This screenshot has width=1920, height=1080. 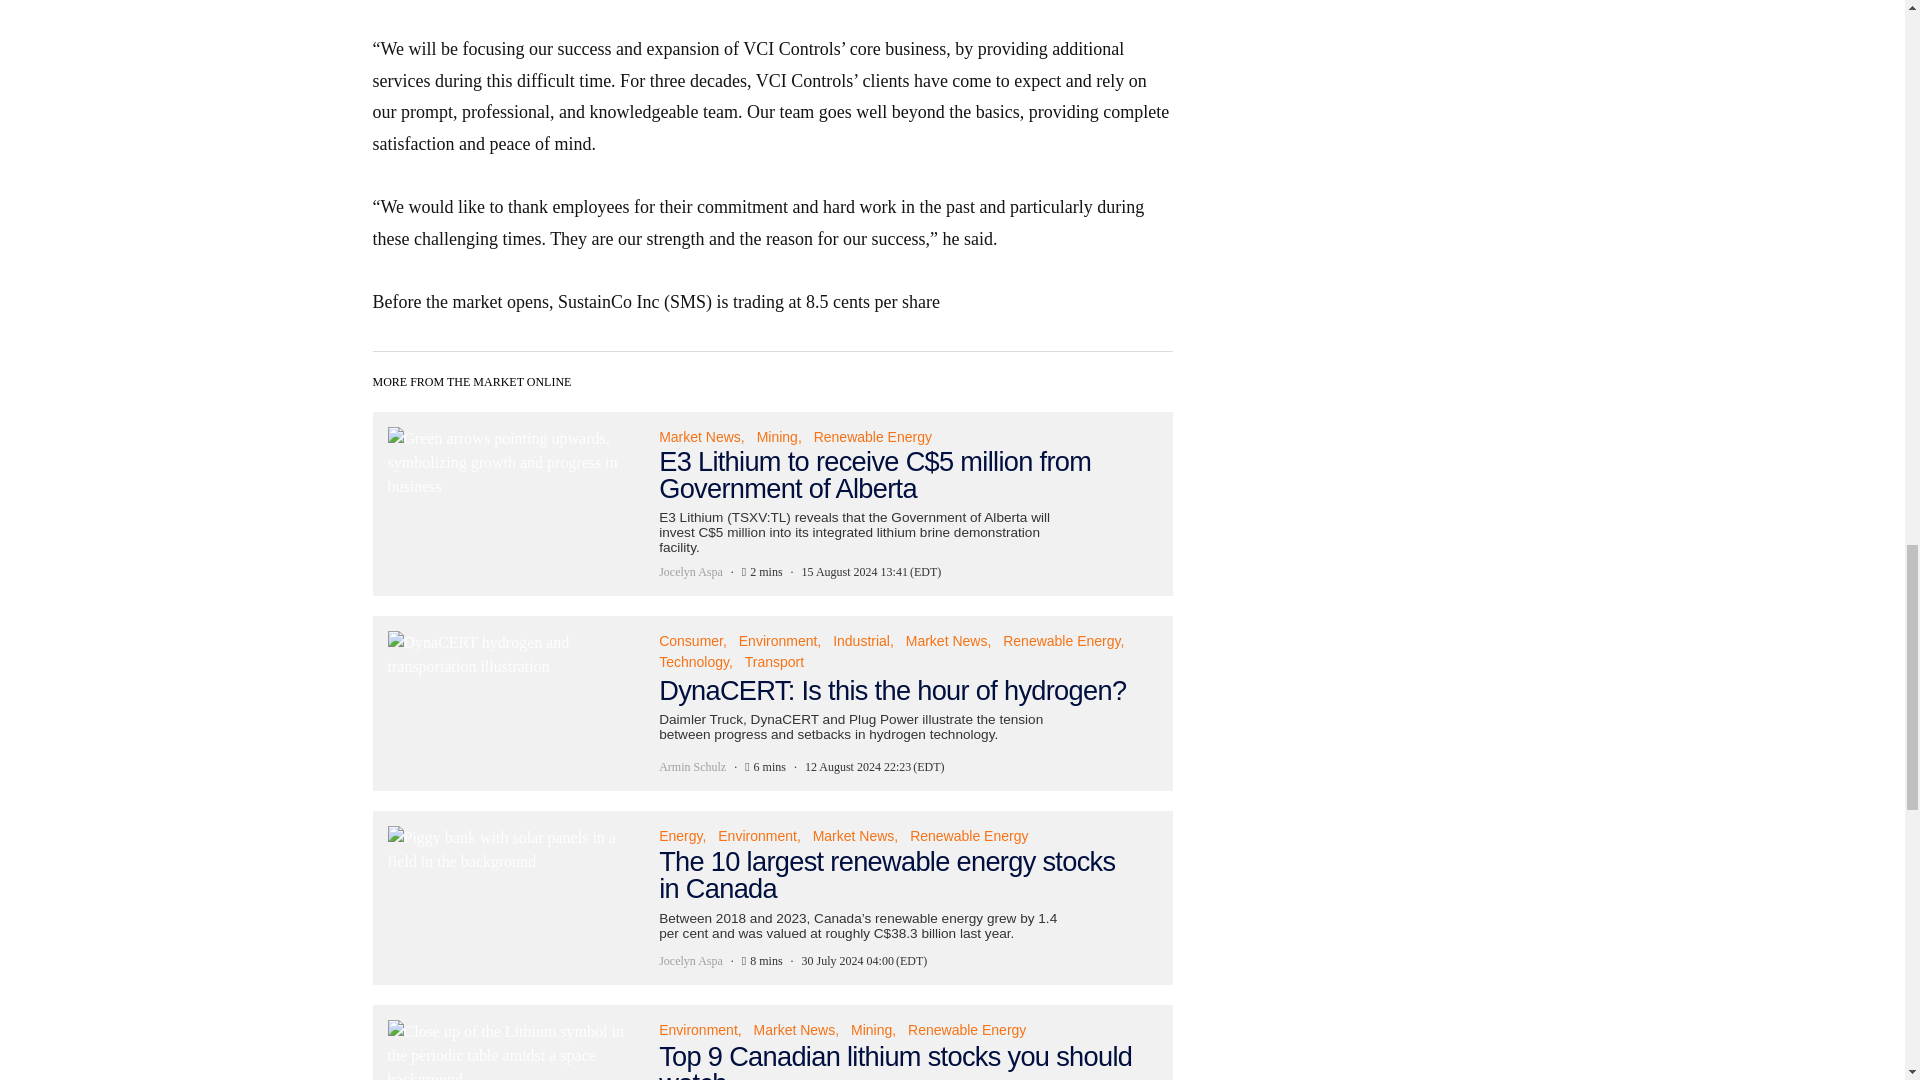 What do you see at coordinates (690, 960) in the screenshot?
I see `View all posts by Jocelyn Aspa` at bounding box center [690, 960].